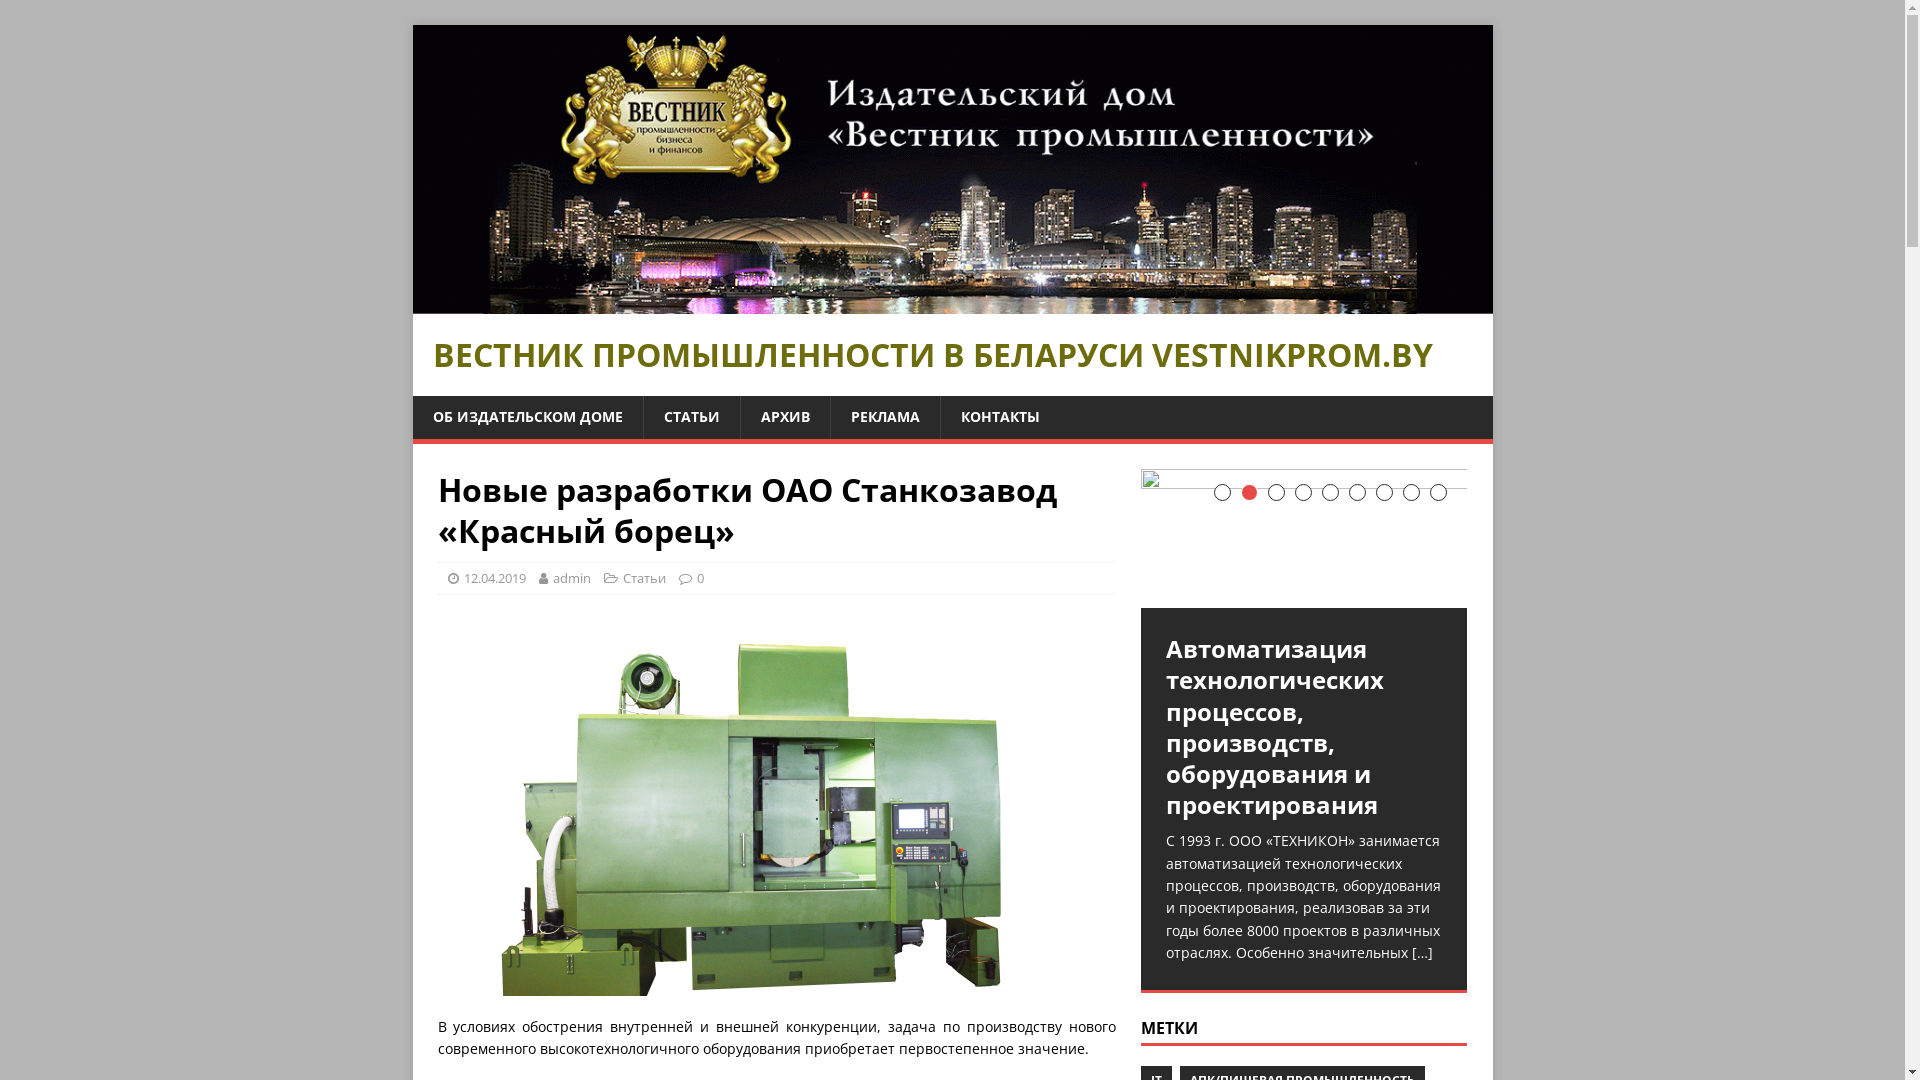  What do you see at coordinates (1412, 492) in the screenshot?
I see `8` at bounding box center [1412, 492].